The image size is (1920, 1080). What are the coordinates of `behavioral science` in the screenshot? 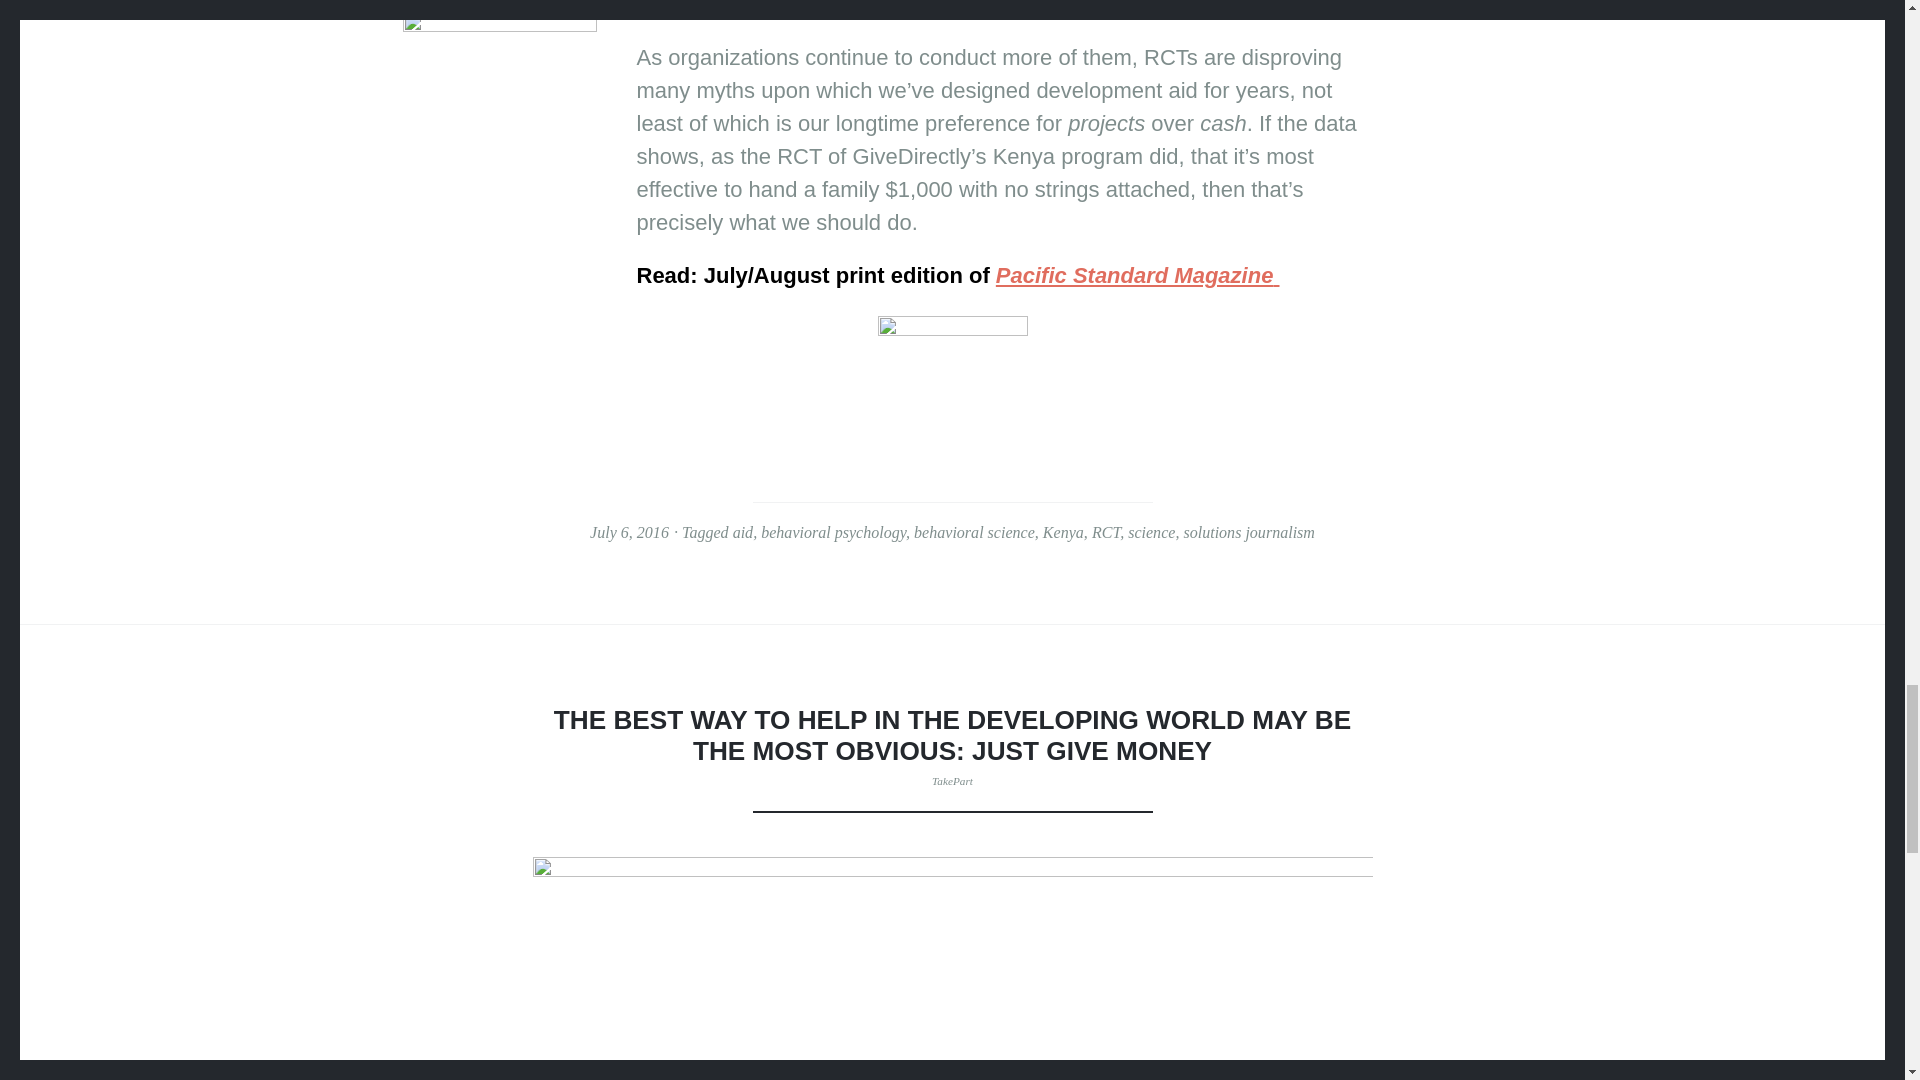 It's located at (974, 532).